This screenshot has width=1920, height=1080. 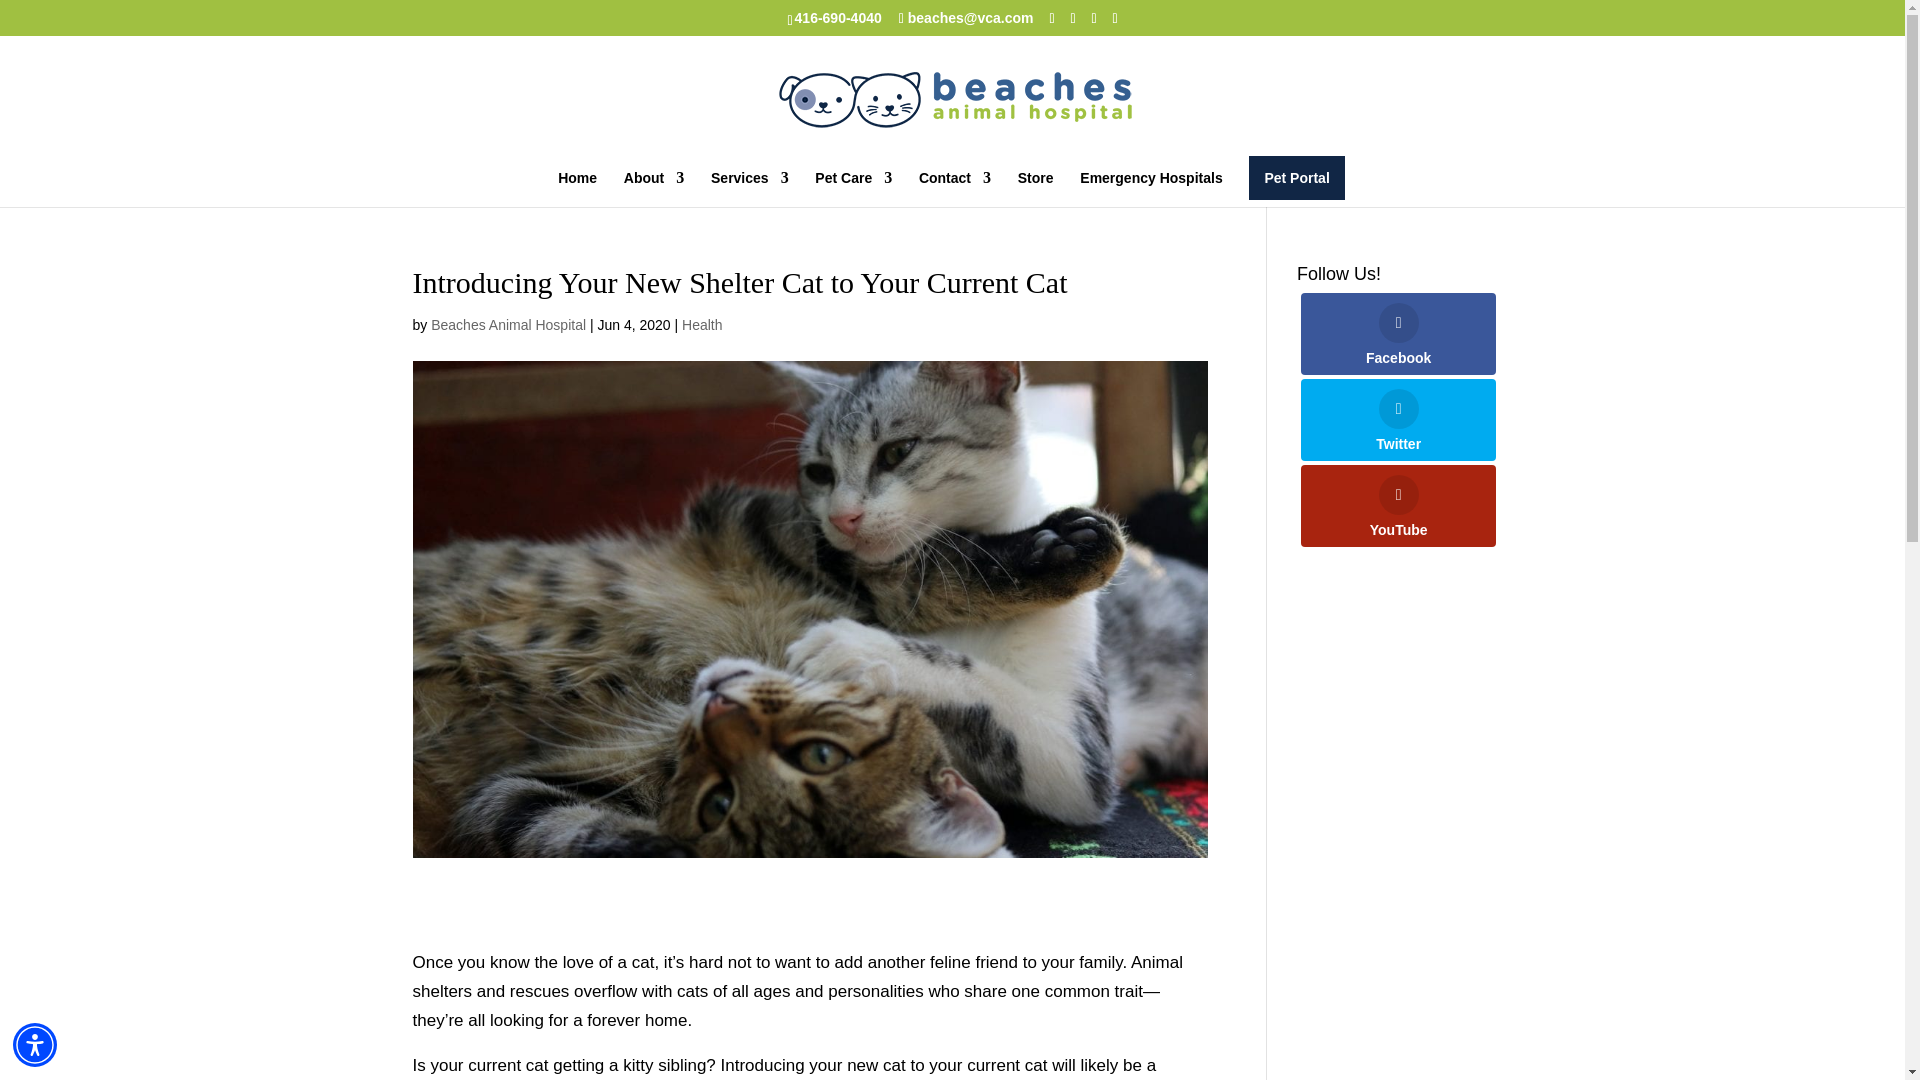 I want to click on Home, so click(x=578, y=188).